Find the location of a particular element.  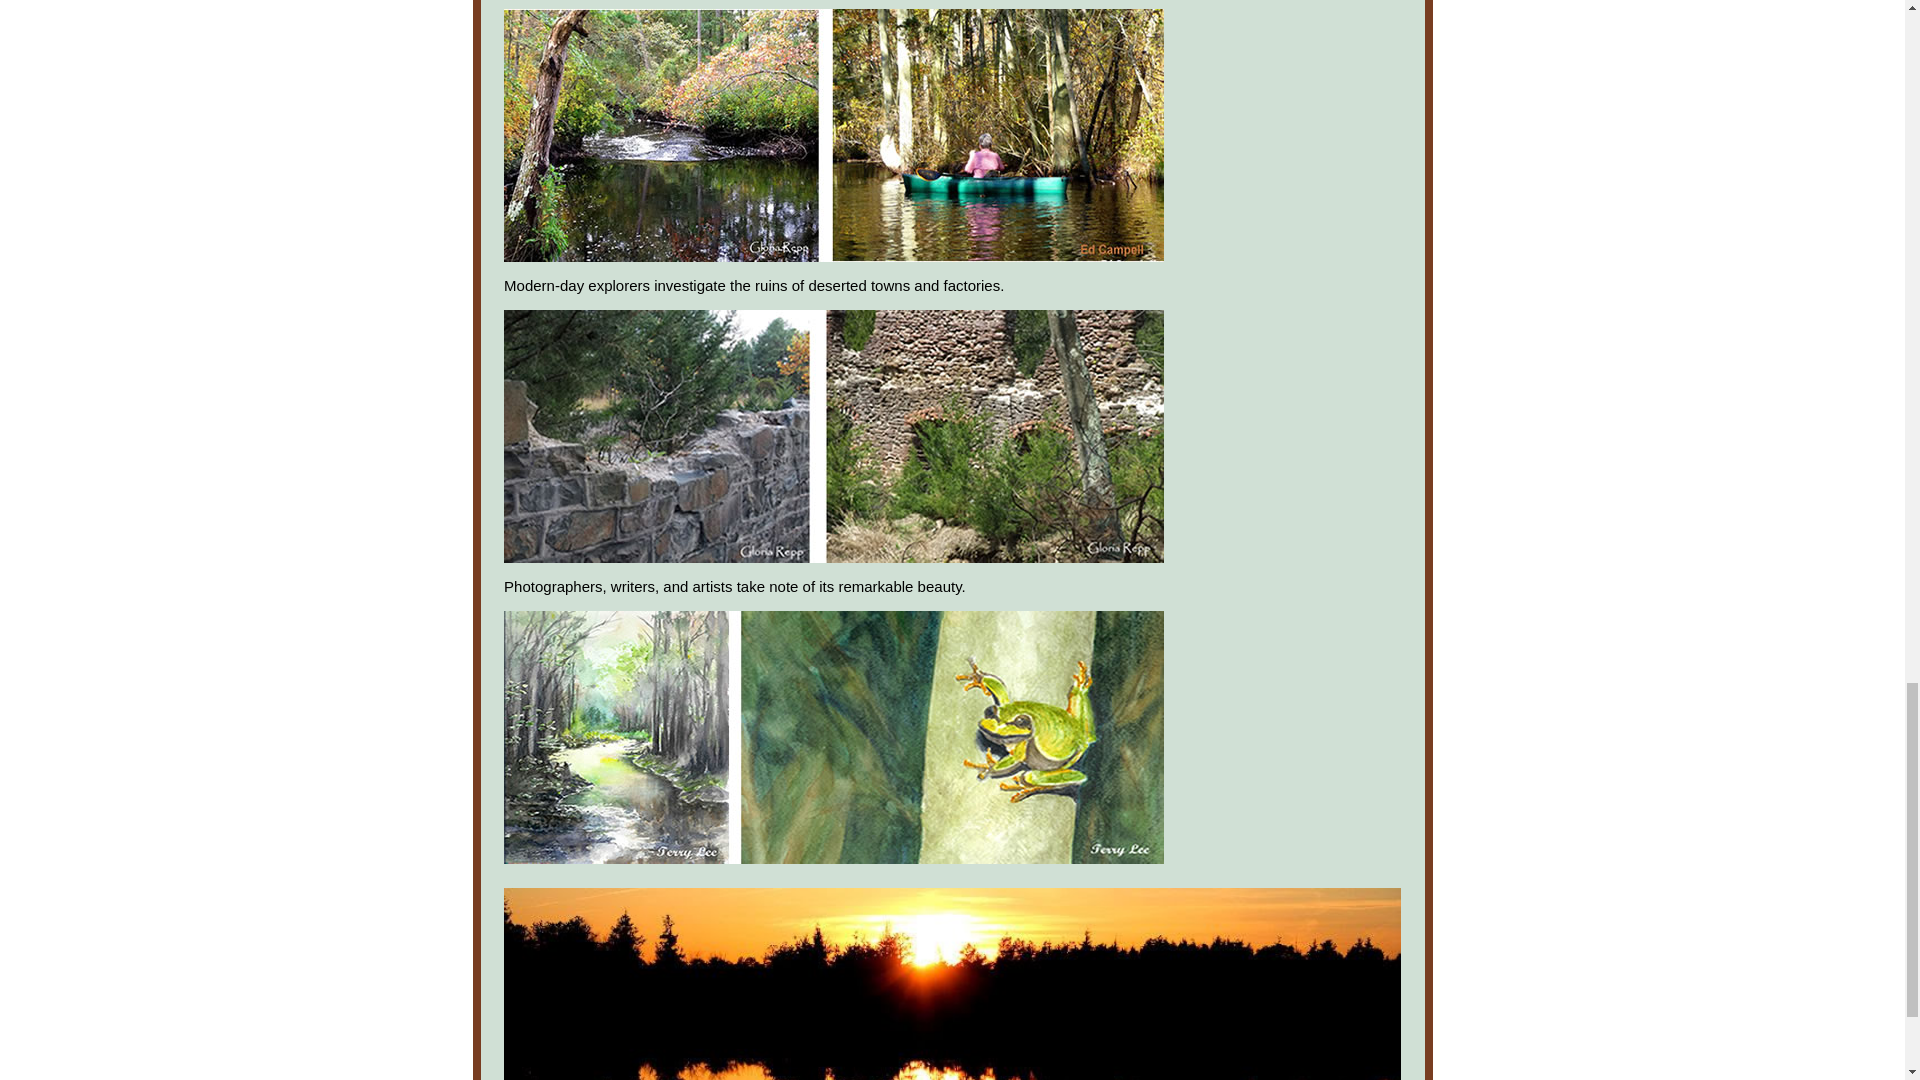

ruins is located at coordinates (833, 436).